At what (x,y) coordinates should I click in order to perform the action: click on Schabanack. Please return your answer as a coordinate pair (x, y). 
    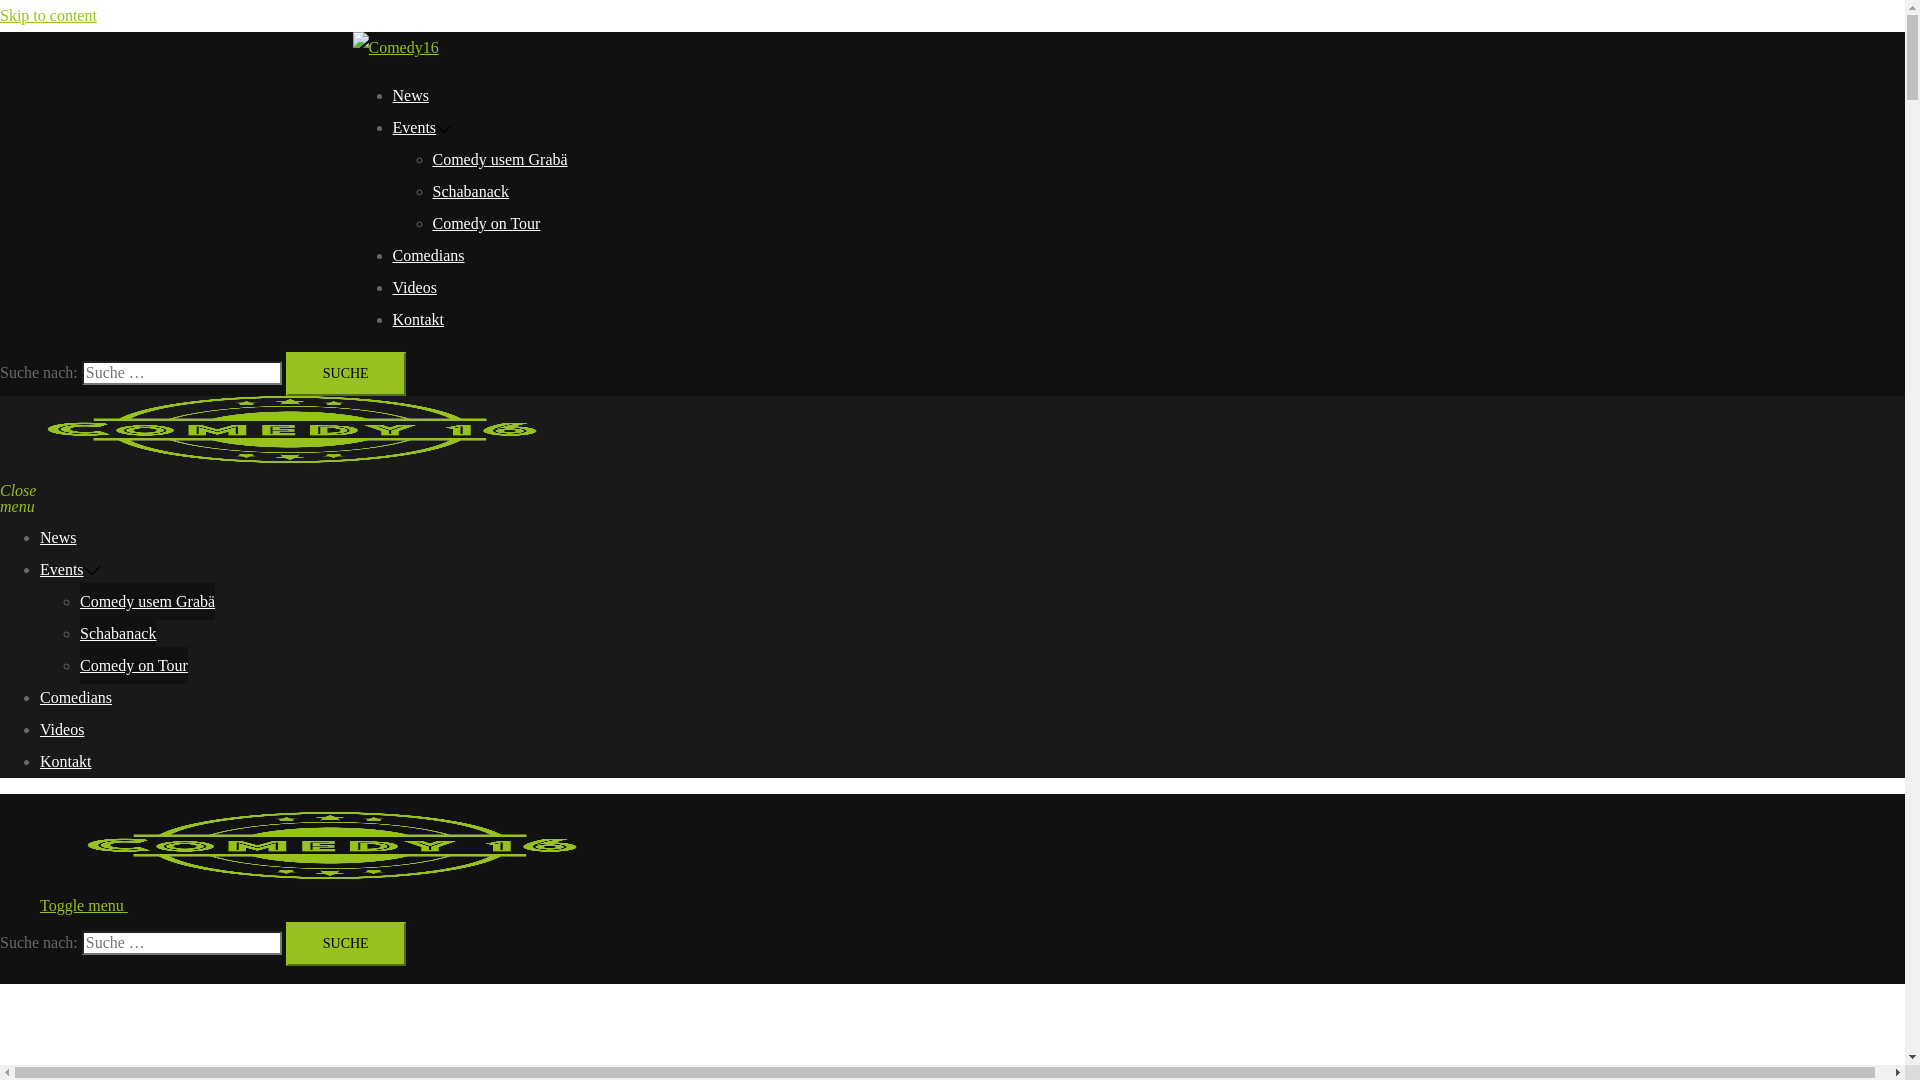
    Looking at the image, I should click on (118, 634).